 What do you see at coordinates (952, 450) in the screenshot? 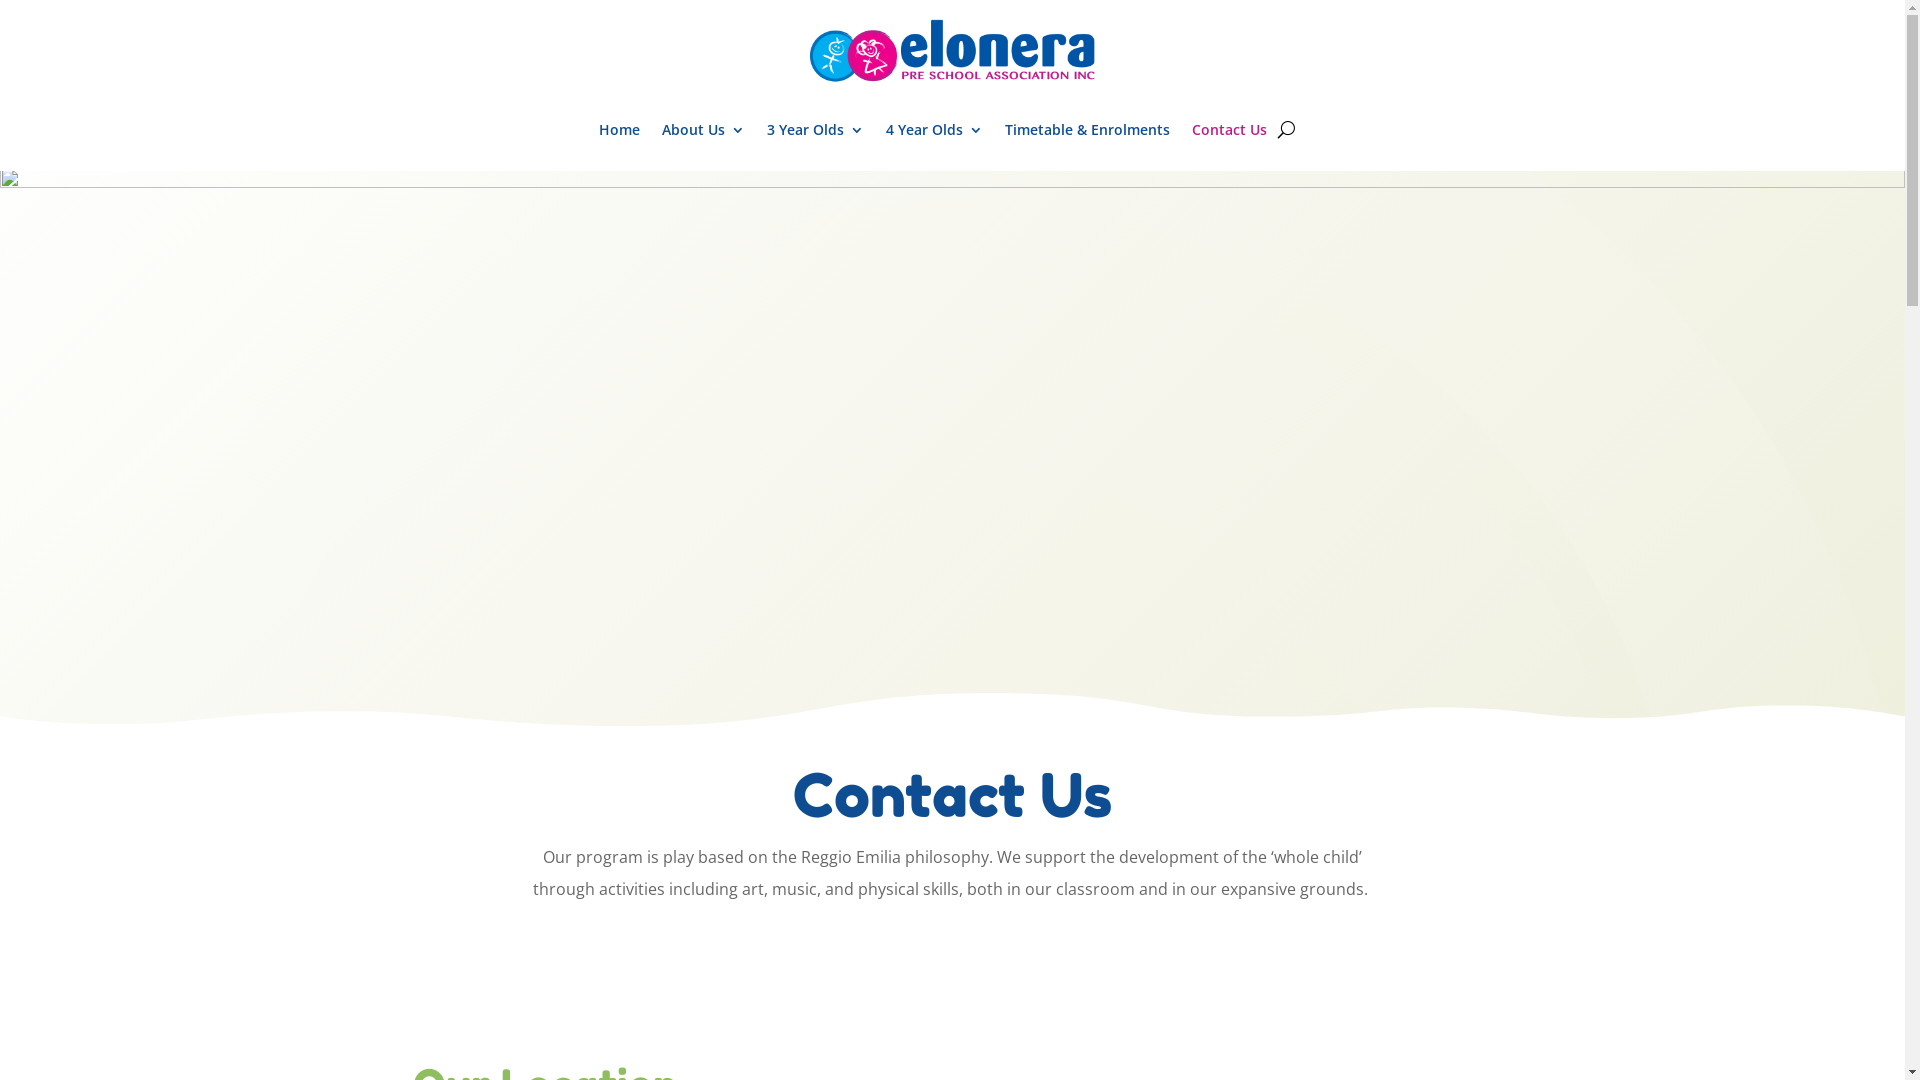
I see `Footer - new building outside` at bounding box center [952, 450].